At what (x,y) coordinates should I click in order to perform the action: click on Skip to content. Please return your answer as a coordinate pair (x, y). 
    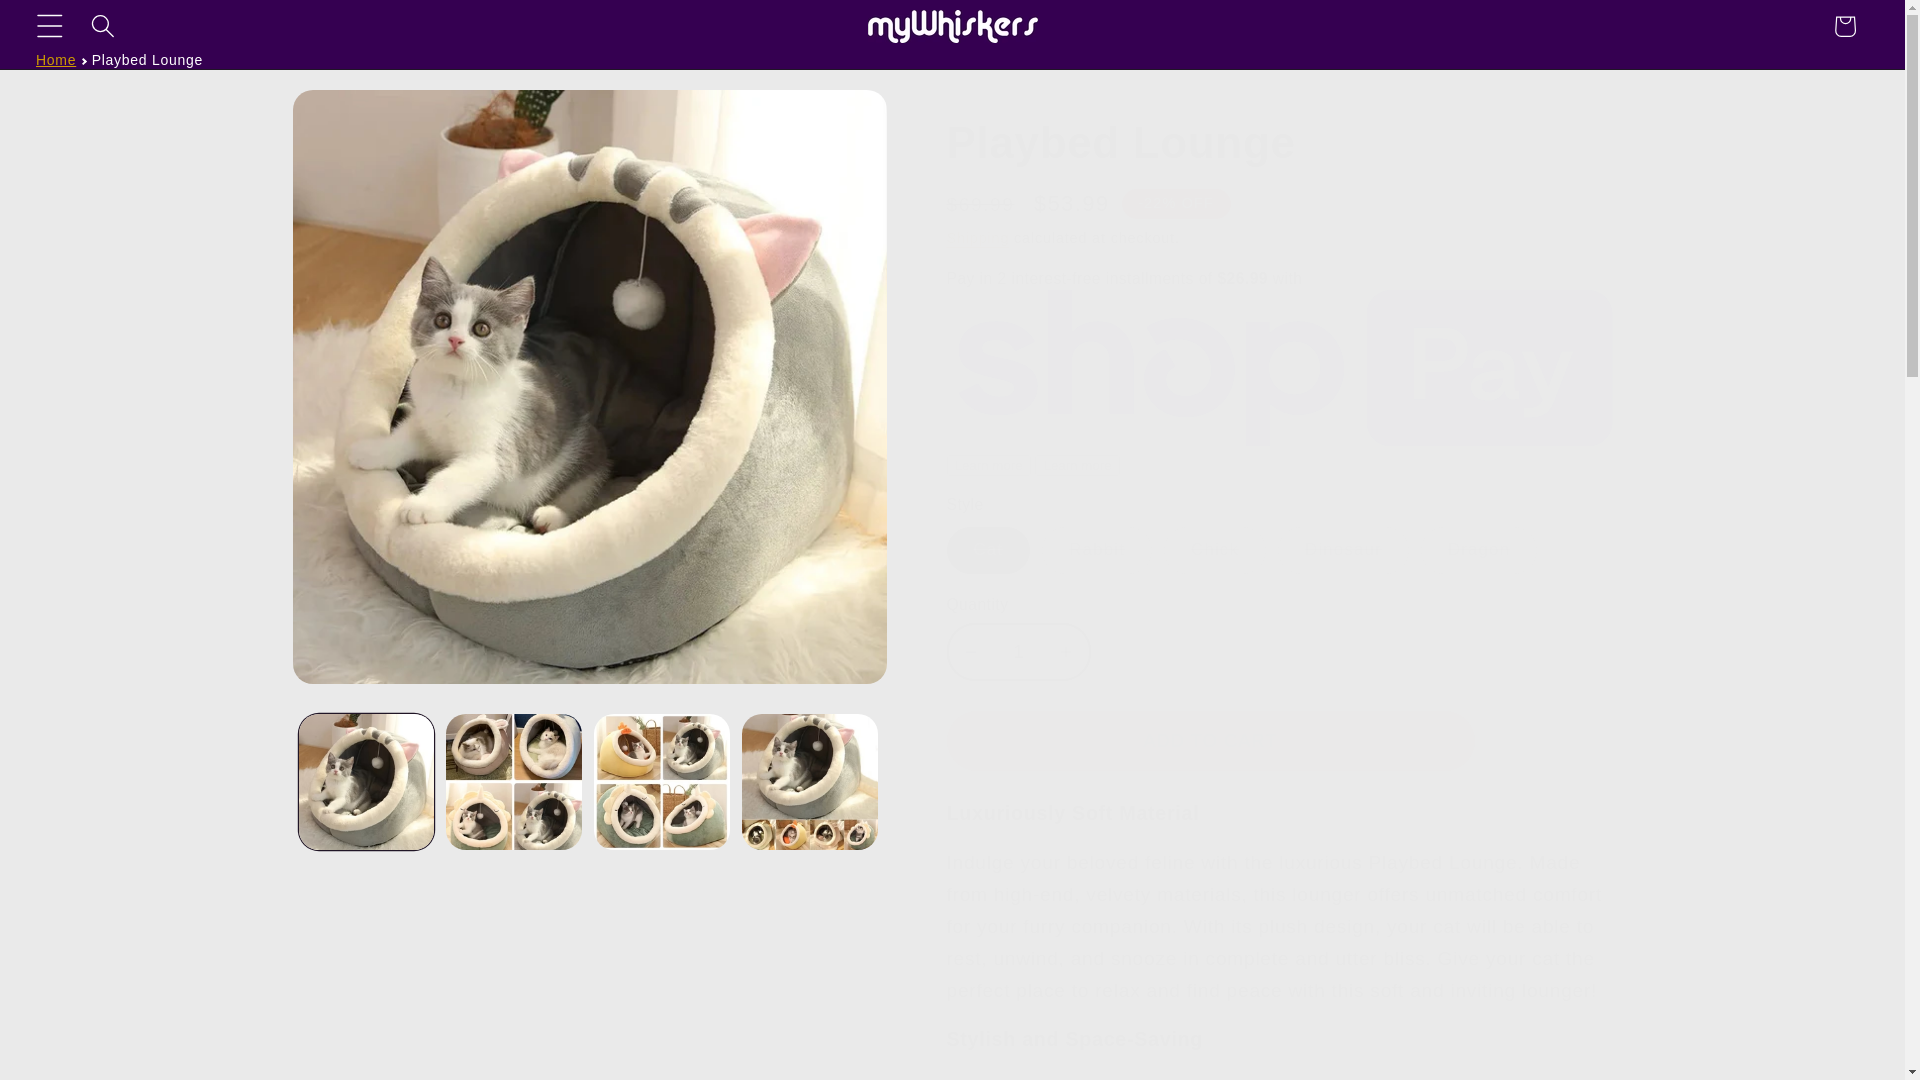
    Looking at the image, I should click on (74, 30).